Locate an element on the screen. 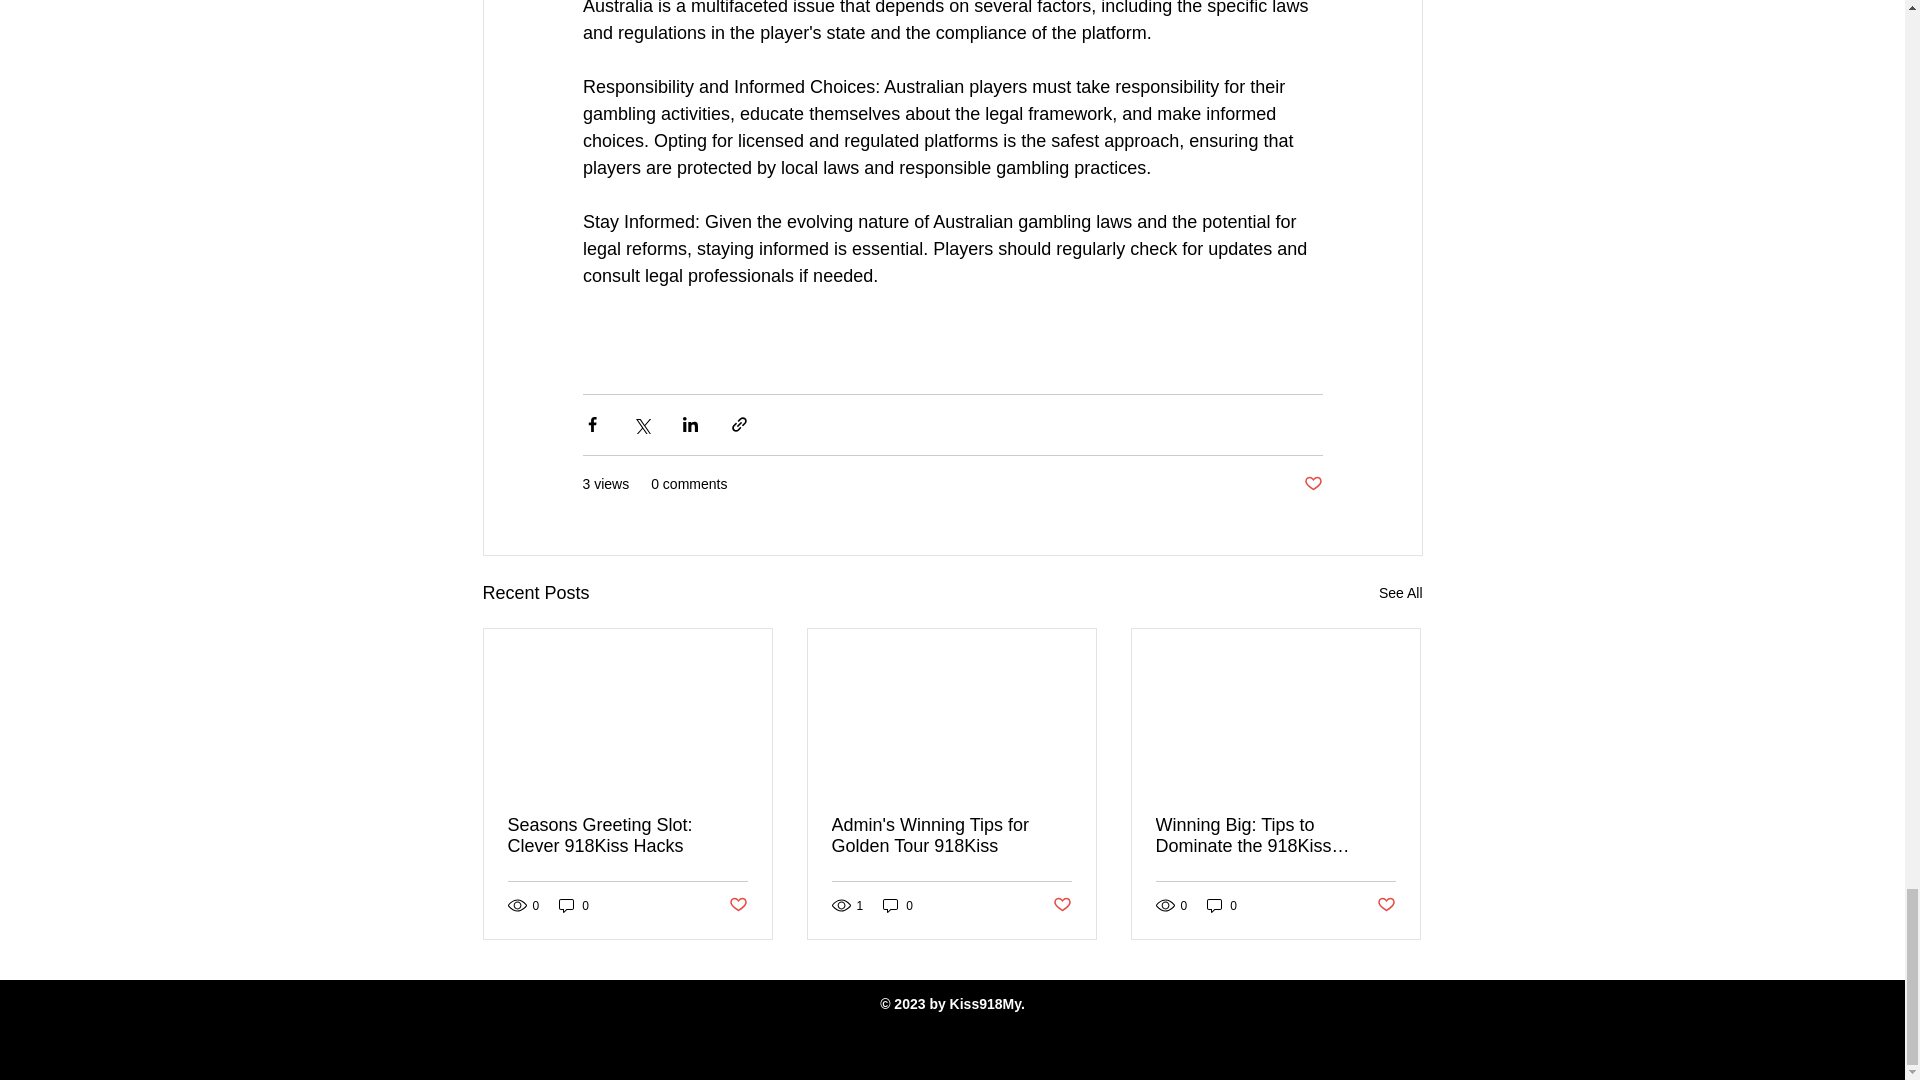  Post not marked as liked is located at coordinates (736, 905).